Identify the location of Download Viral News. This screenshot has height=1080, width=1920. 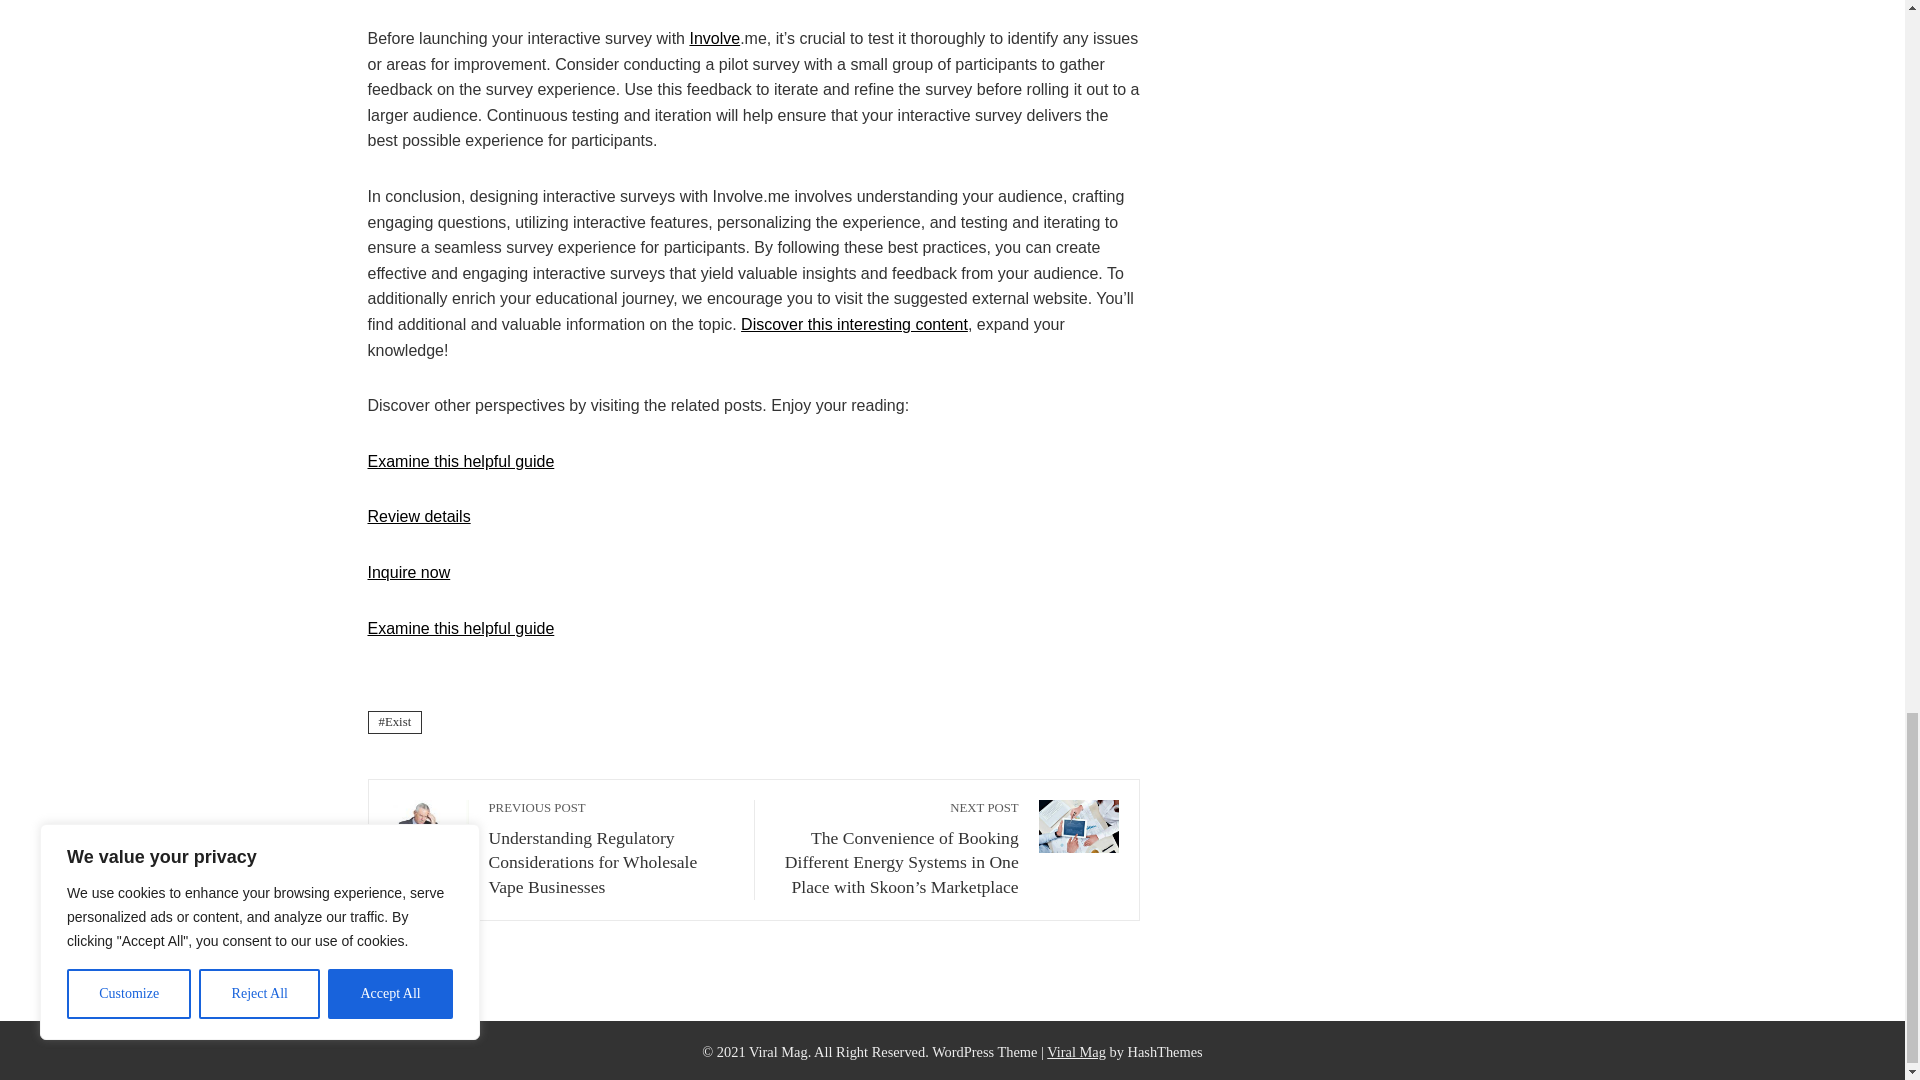
(1076, 1052).